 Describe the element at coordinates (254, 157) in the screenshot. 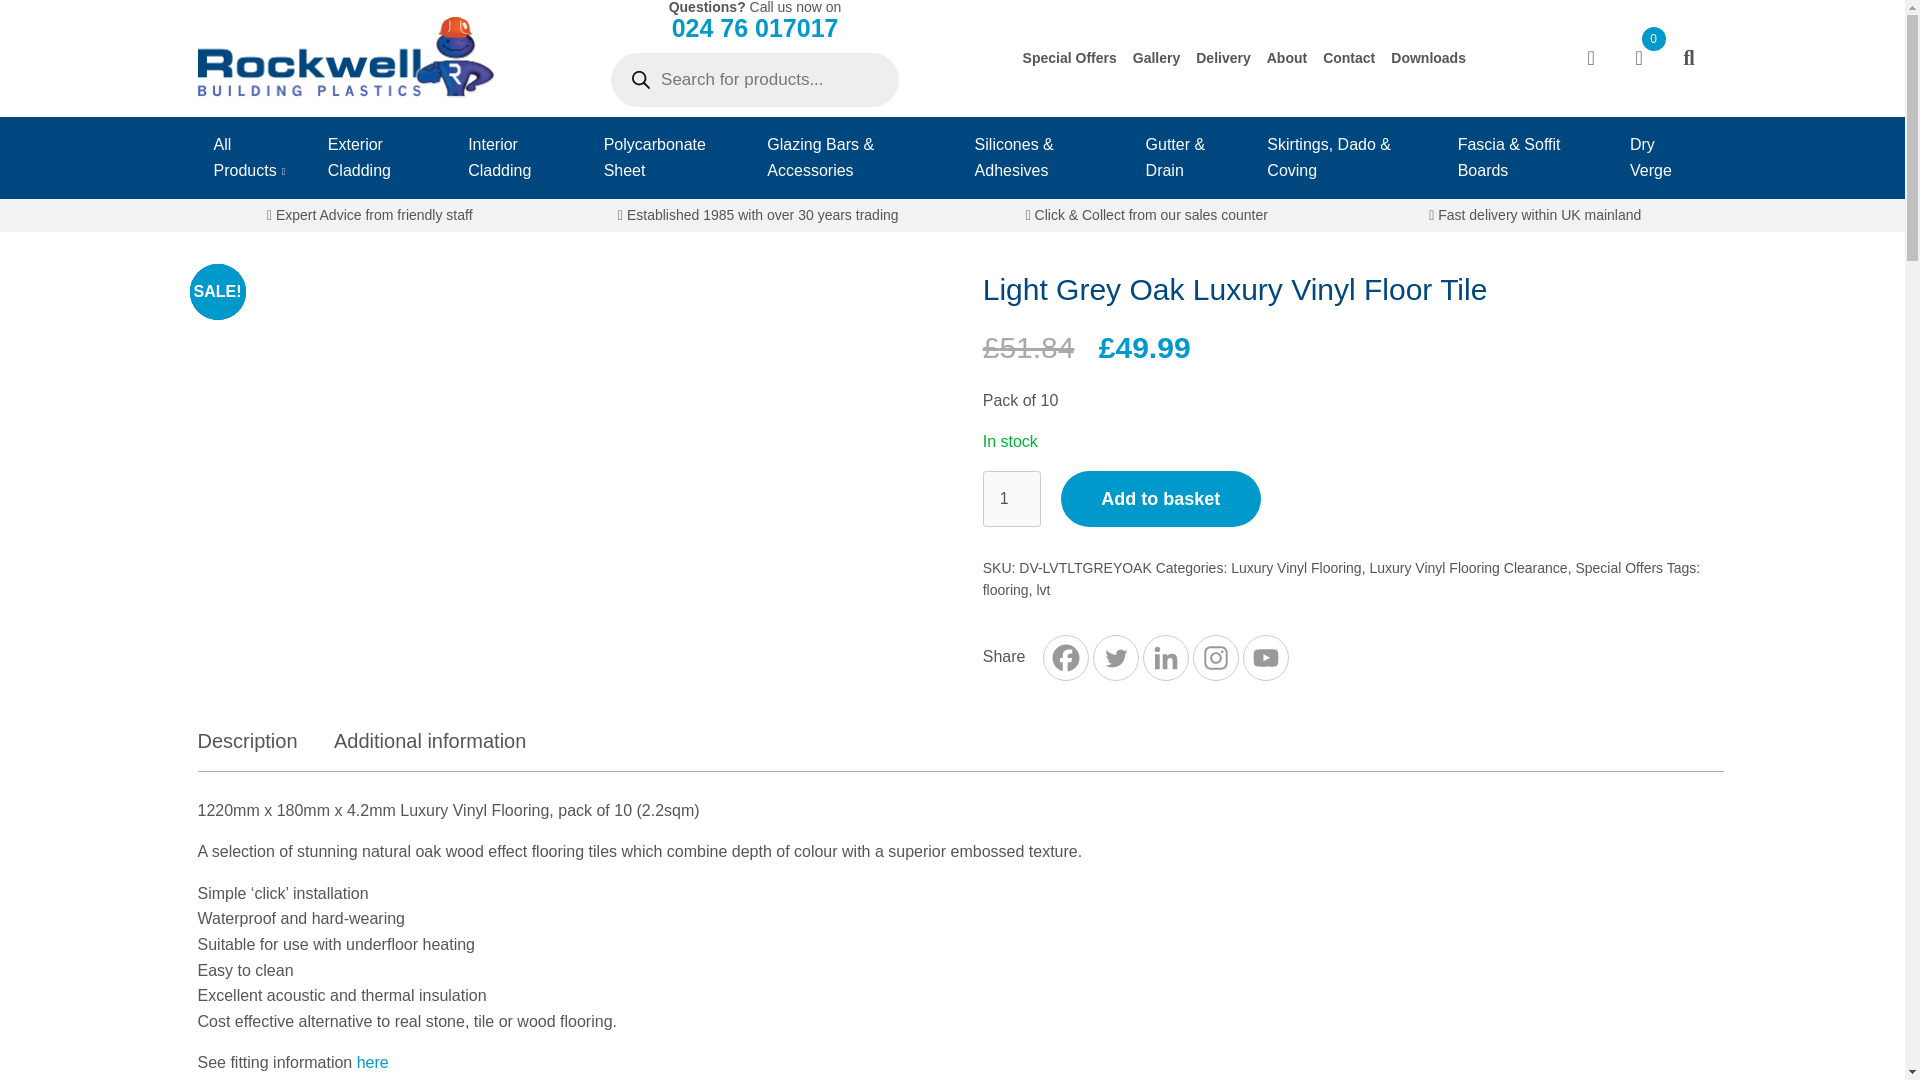

I see `All Products` at that location.